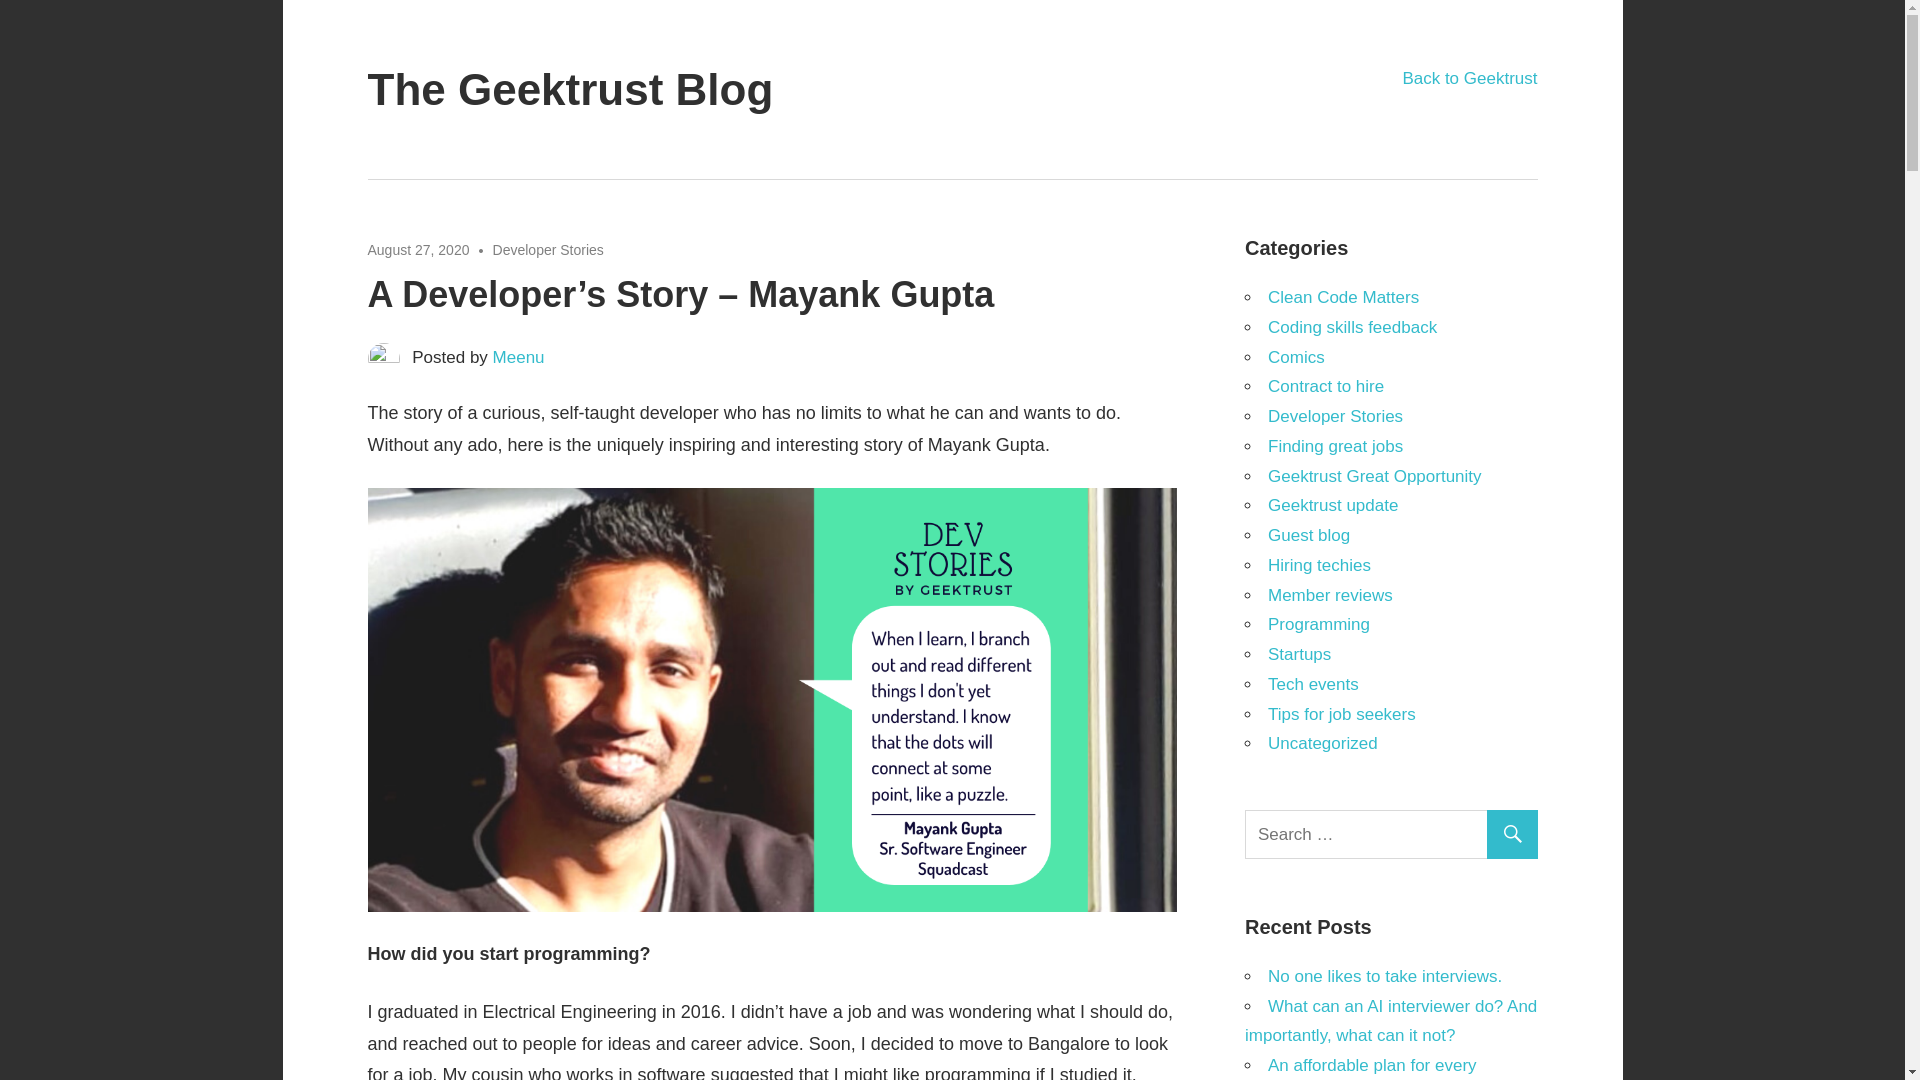 This screenshot has height=1080, width=1920. Describe the element at coordinates (1332, 505) in the screenshot. I see `Geektrust update` at that location.